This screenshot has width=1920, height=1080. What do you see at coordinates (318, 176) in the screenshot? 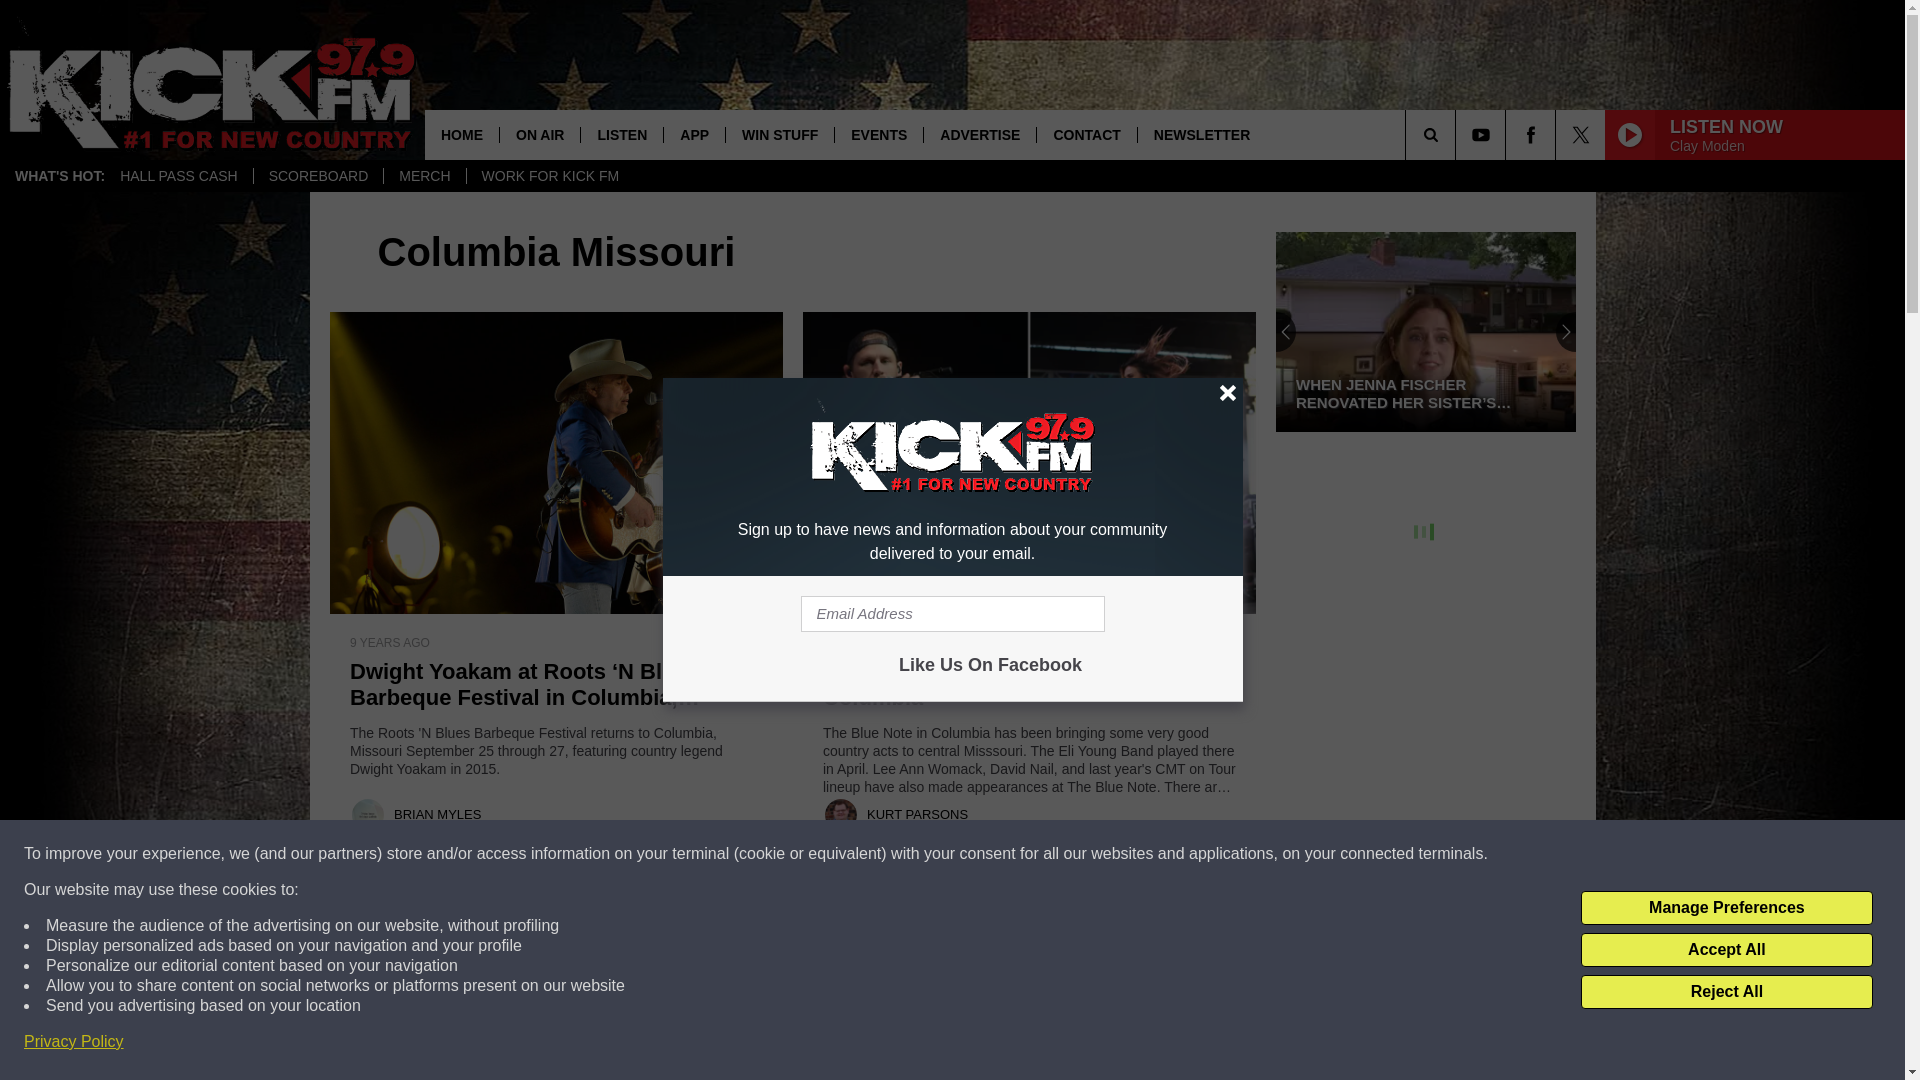
I see `SCOREBOARD` at bounding box center [318, 176].